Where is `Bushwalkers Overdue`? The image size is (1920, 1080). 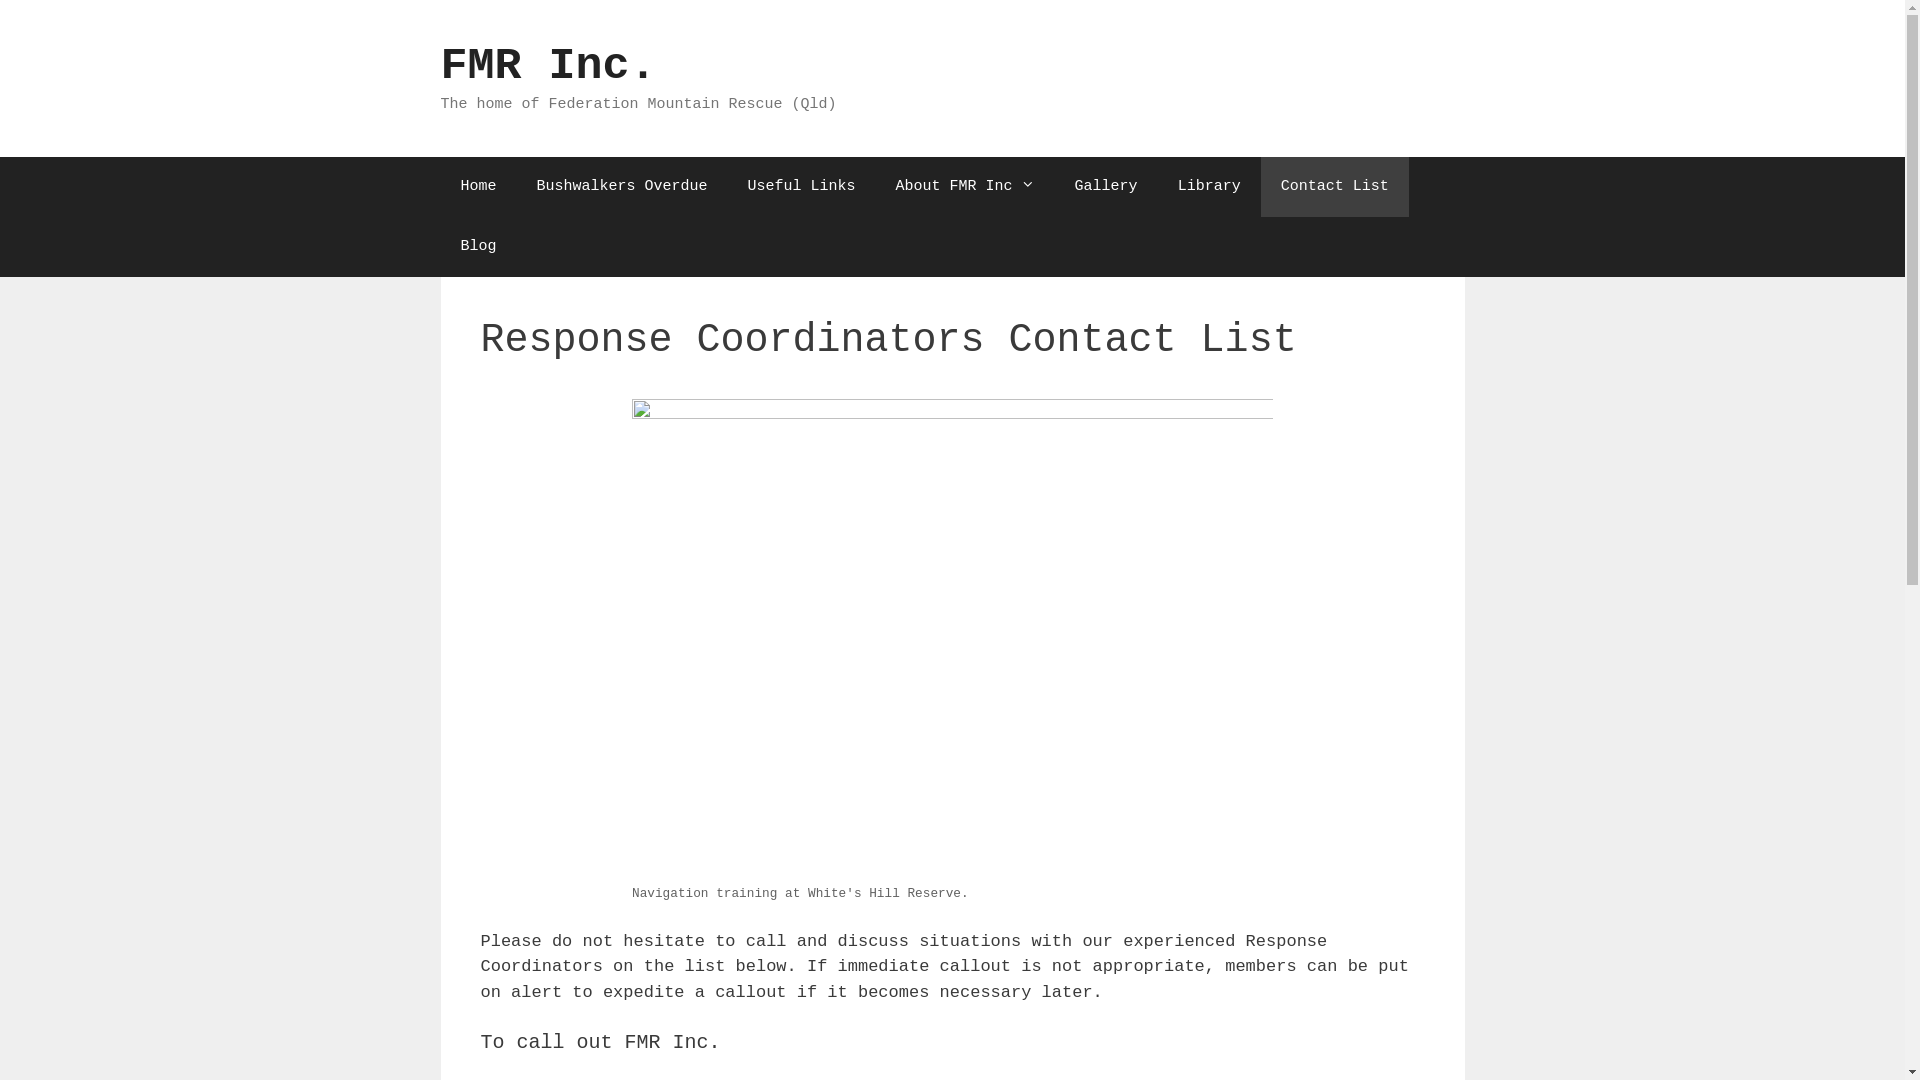 Bushwalkers Overdue is located at coordinates (622, 186).